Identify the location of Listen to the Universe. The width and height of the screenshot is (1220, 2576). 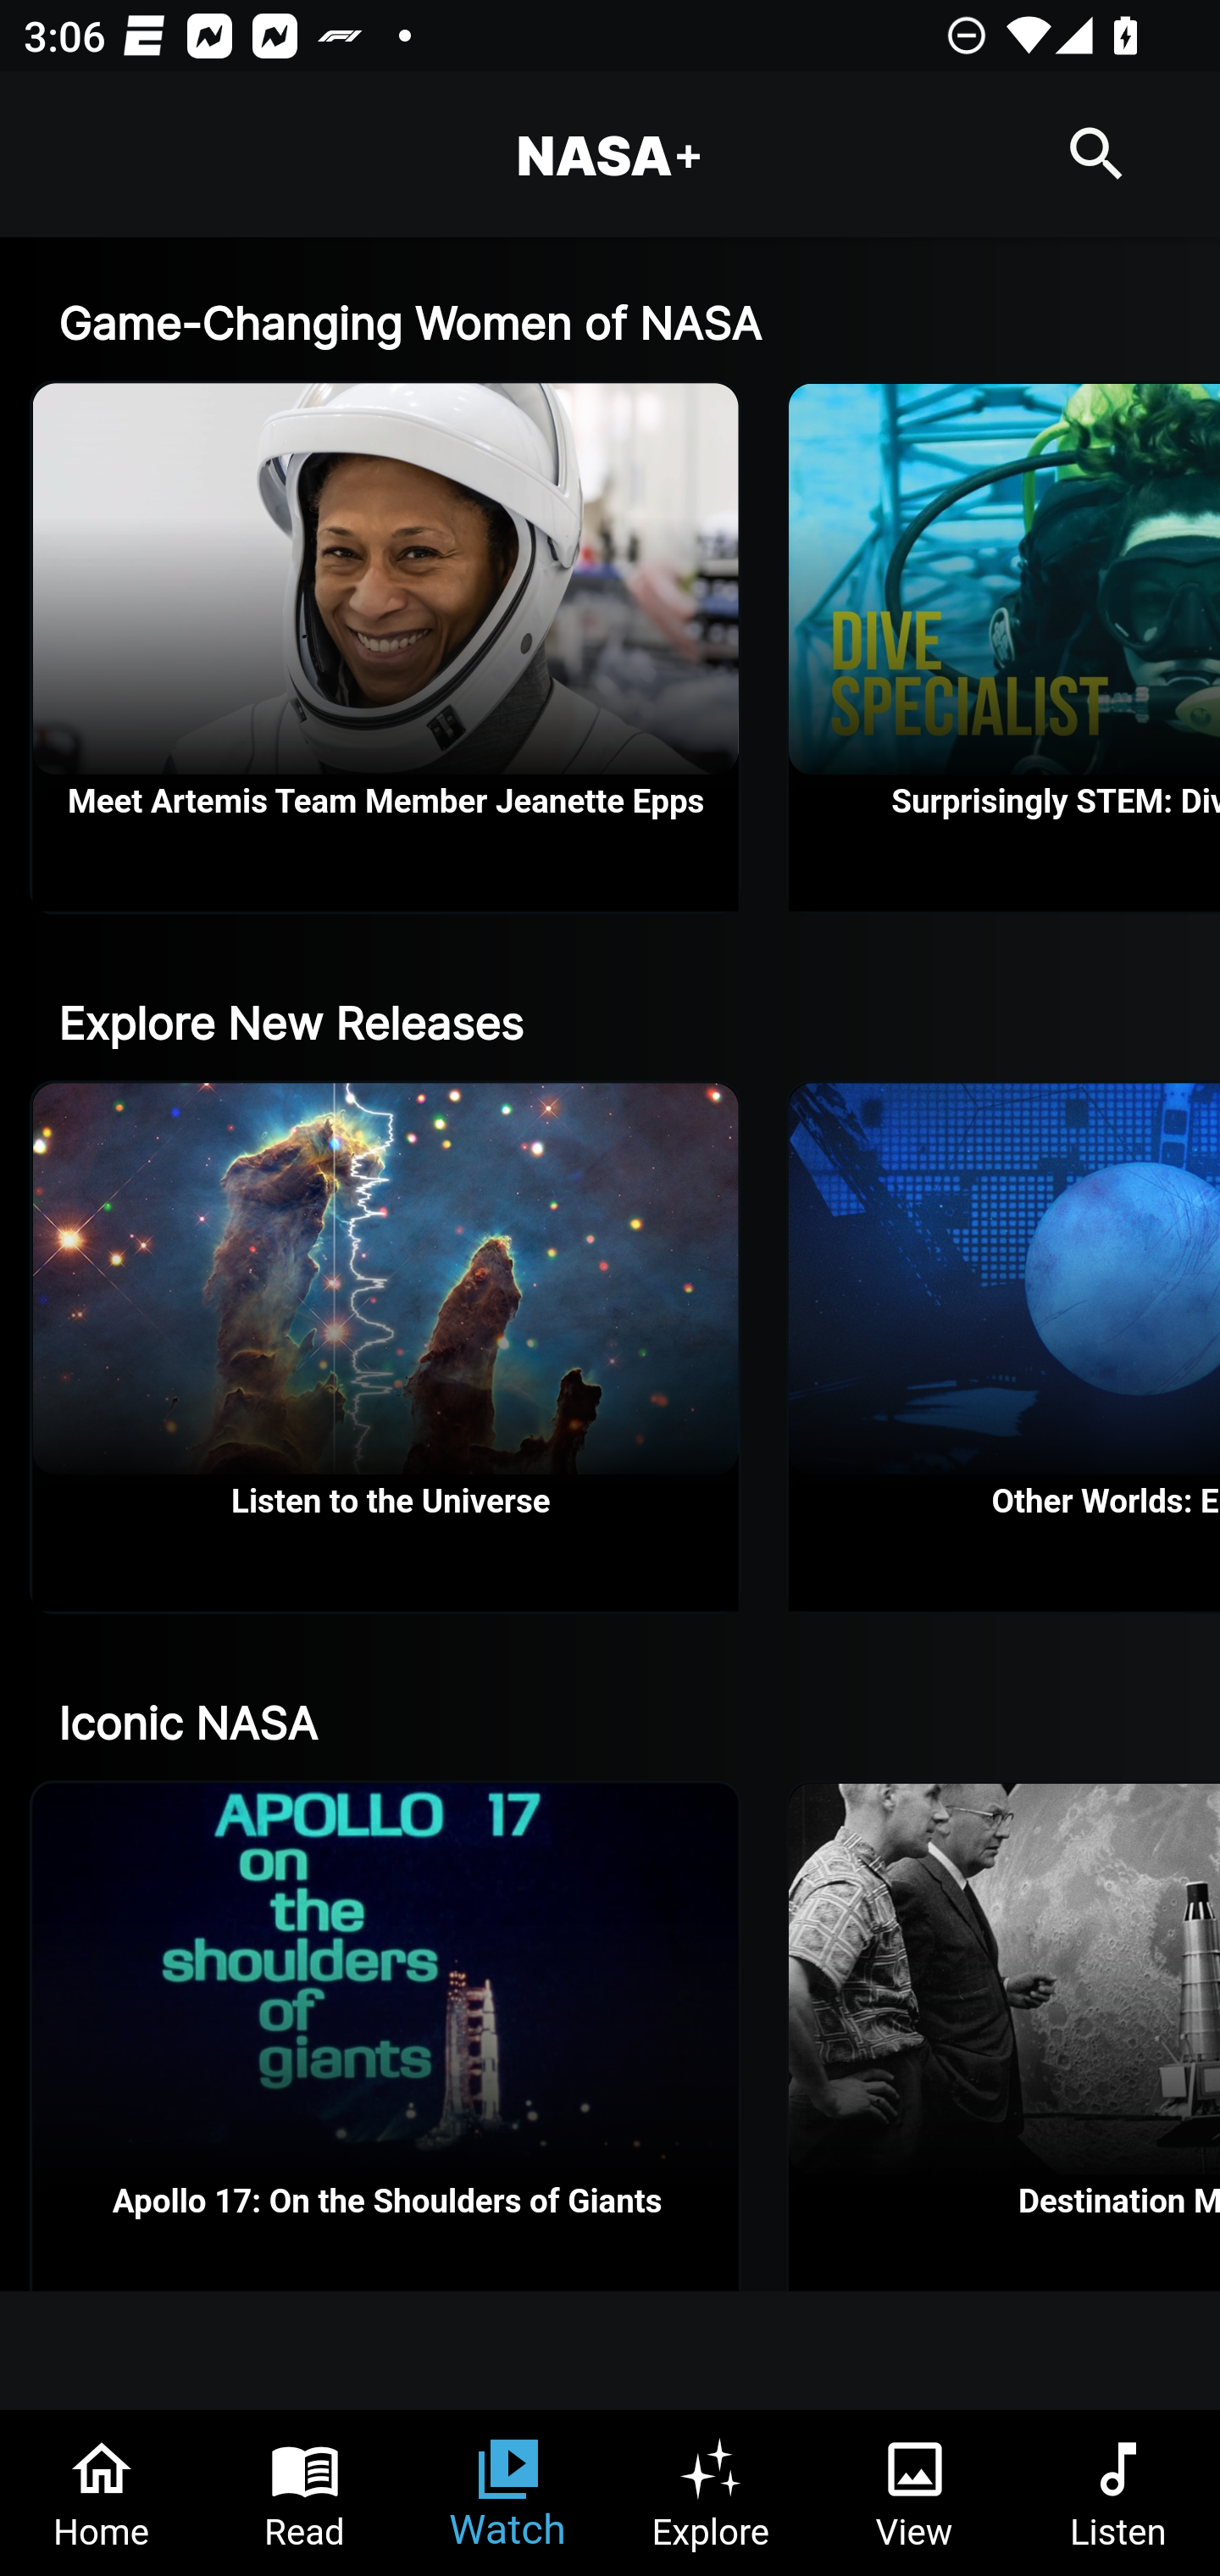
(385, 1346).